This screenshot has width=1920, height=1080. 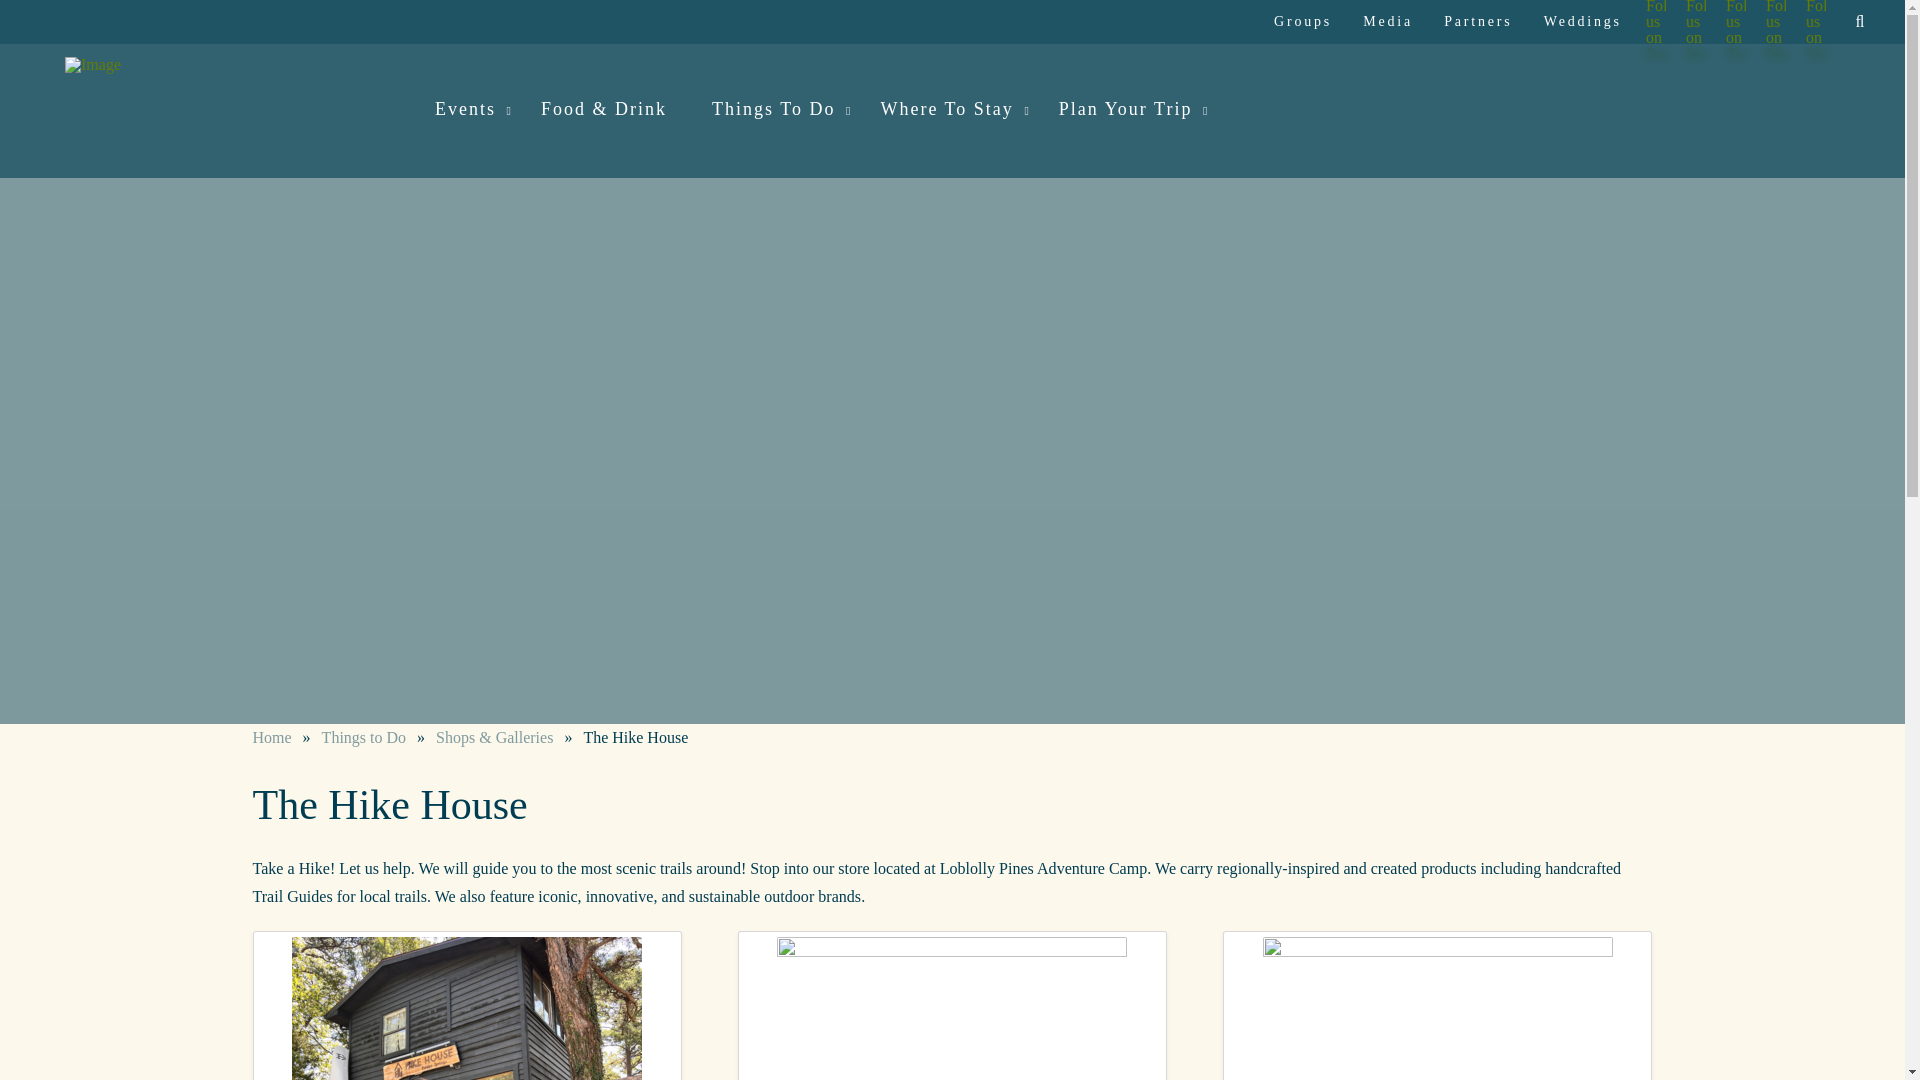 I want to click on Where To Stay, so click(x=949, y=111).